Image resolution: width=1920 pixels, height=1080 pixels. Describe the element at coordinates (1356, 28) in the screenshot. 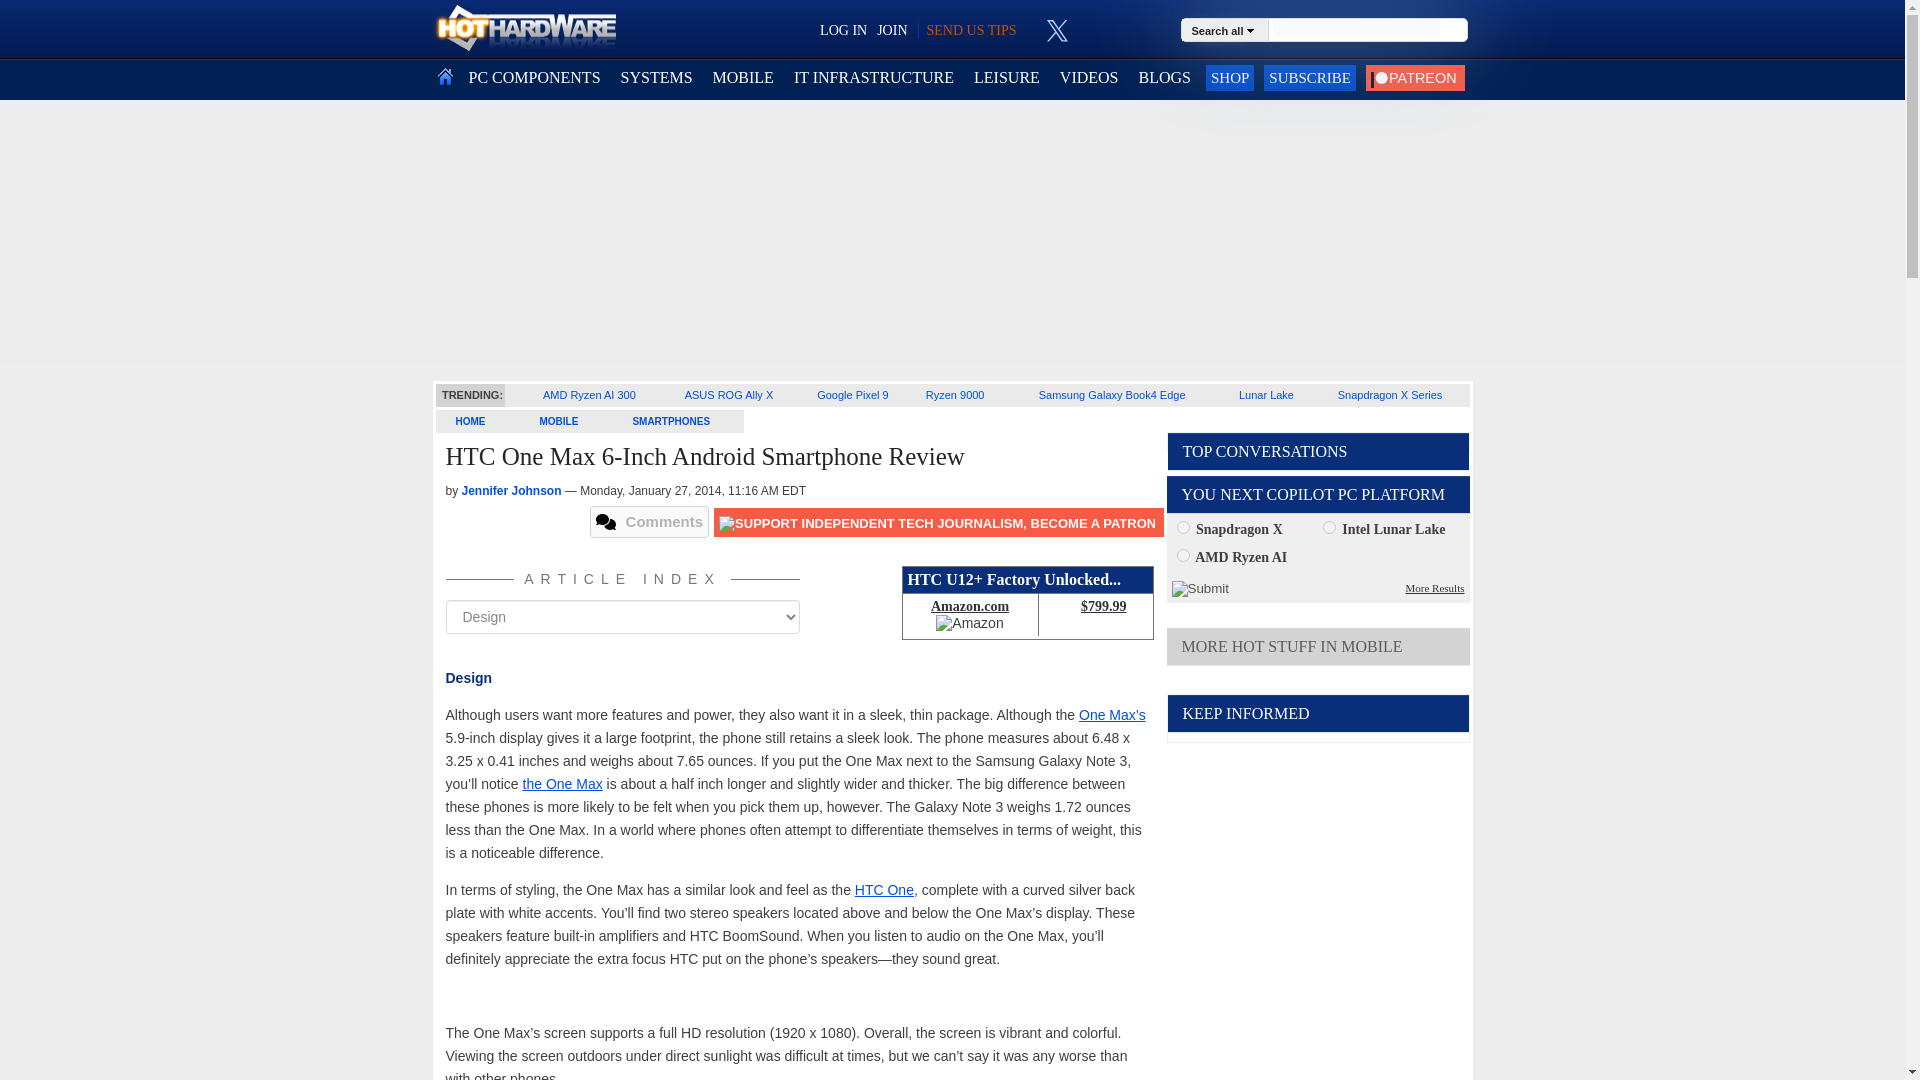

I see `keyword` at that location.